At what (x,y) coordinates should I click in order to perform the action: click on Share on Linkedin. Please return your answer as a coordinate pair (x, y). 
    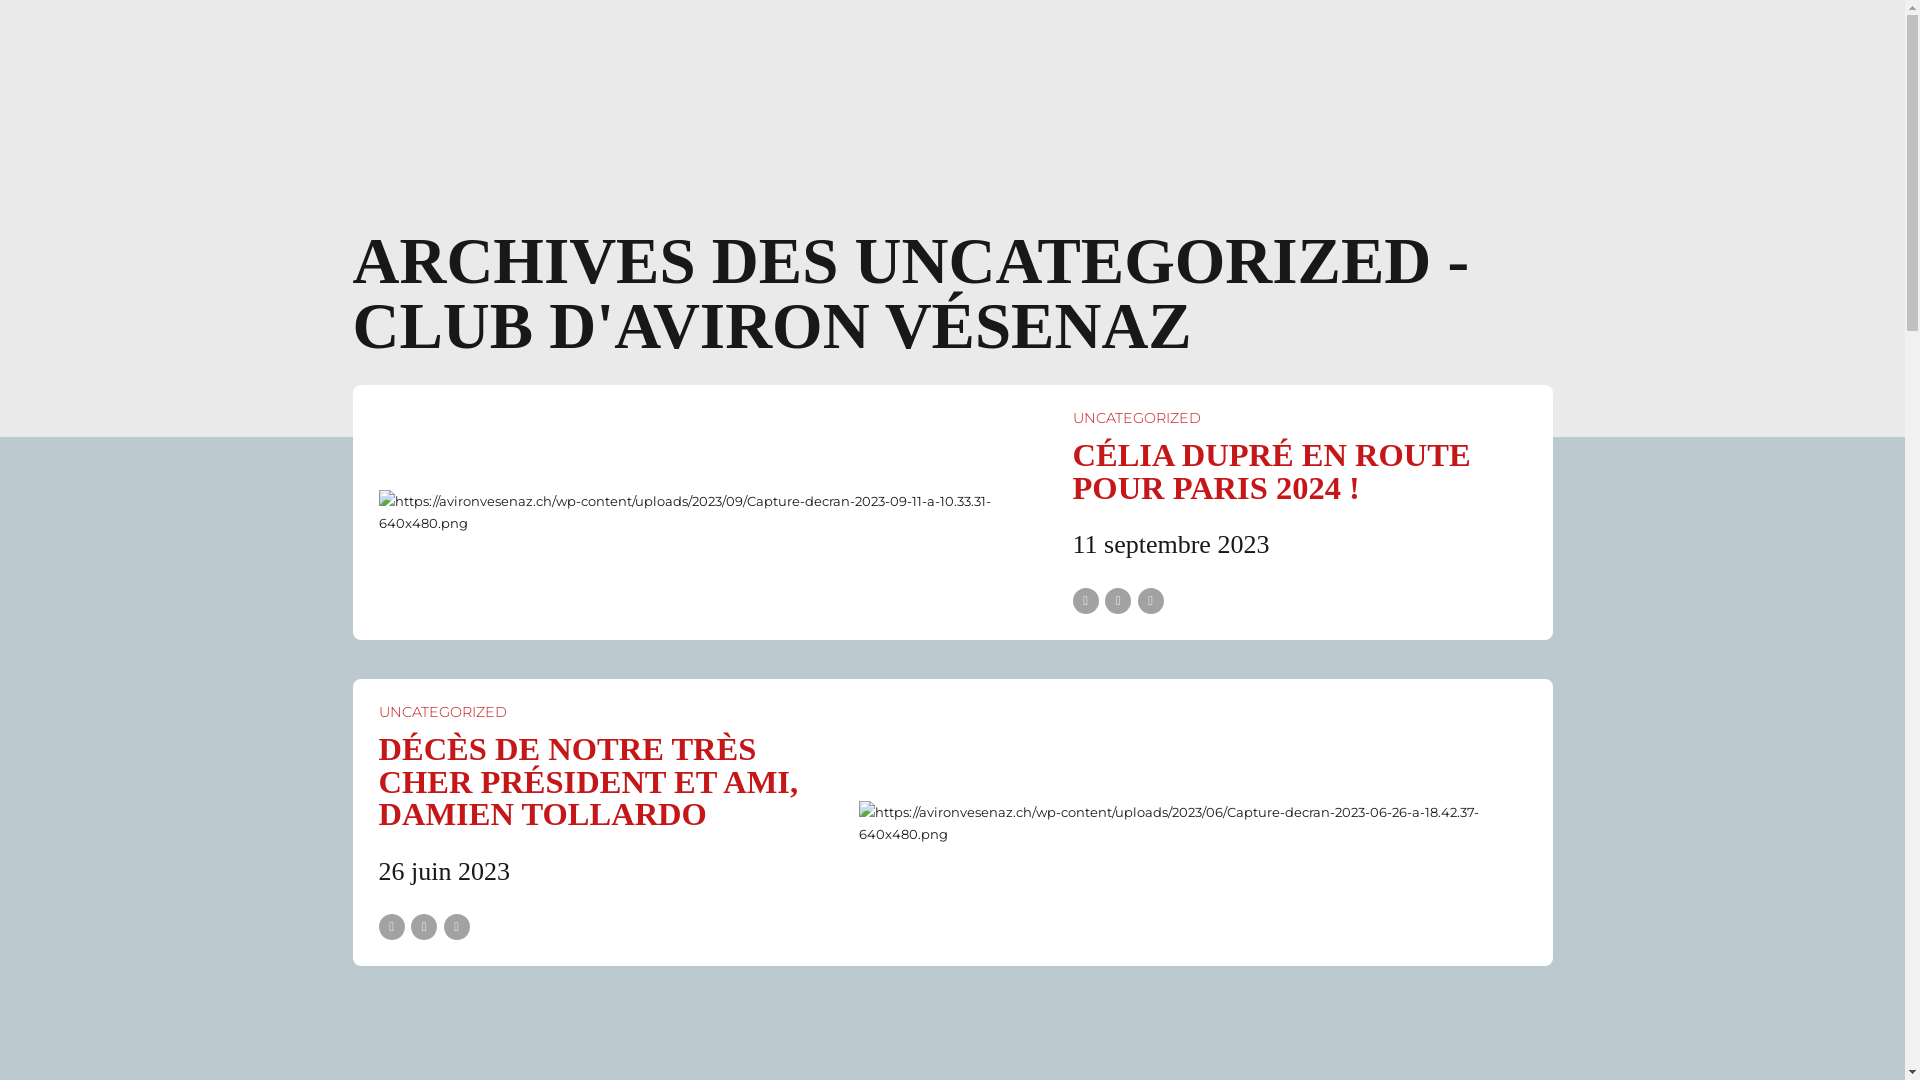
    Looking at the image, I should click on (457, 927).